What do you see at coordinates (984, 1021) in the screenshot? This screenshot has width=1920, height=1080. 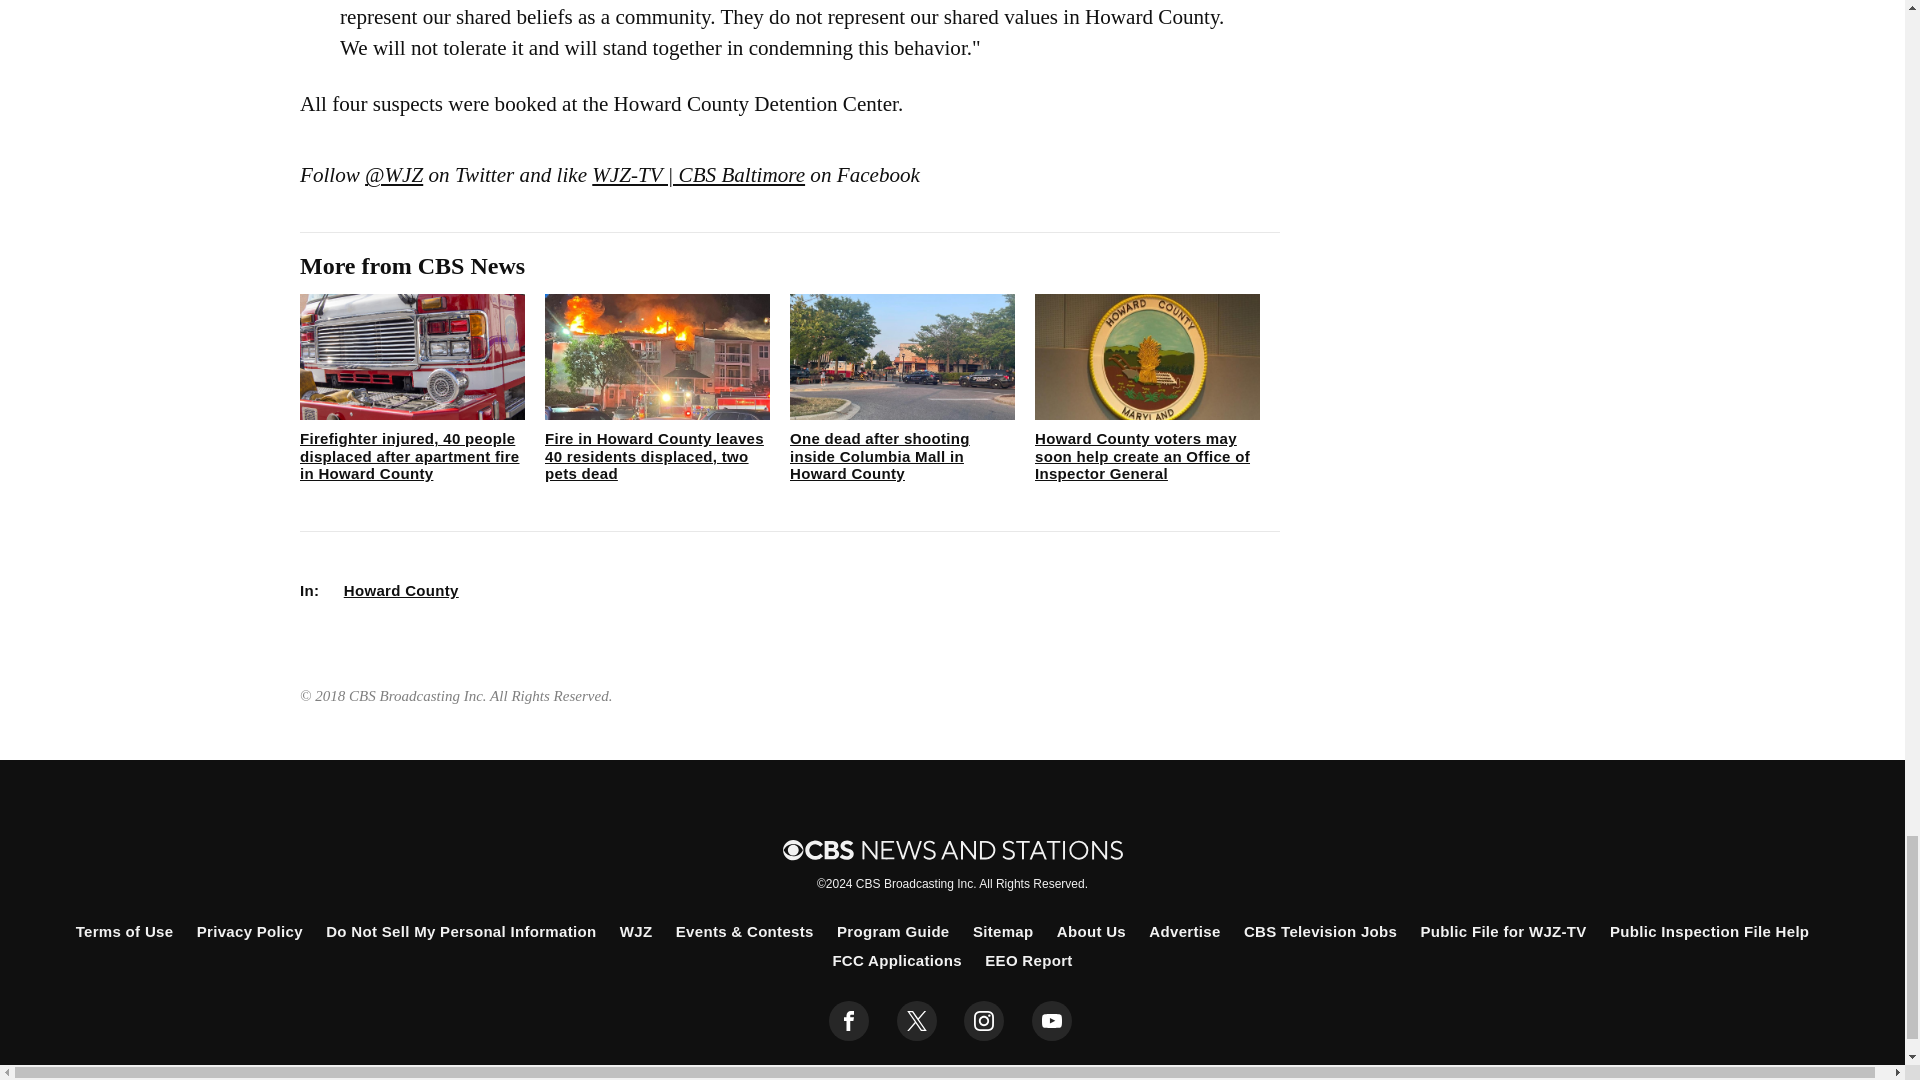 I see `instagram` at bounding box center [984, 1021].